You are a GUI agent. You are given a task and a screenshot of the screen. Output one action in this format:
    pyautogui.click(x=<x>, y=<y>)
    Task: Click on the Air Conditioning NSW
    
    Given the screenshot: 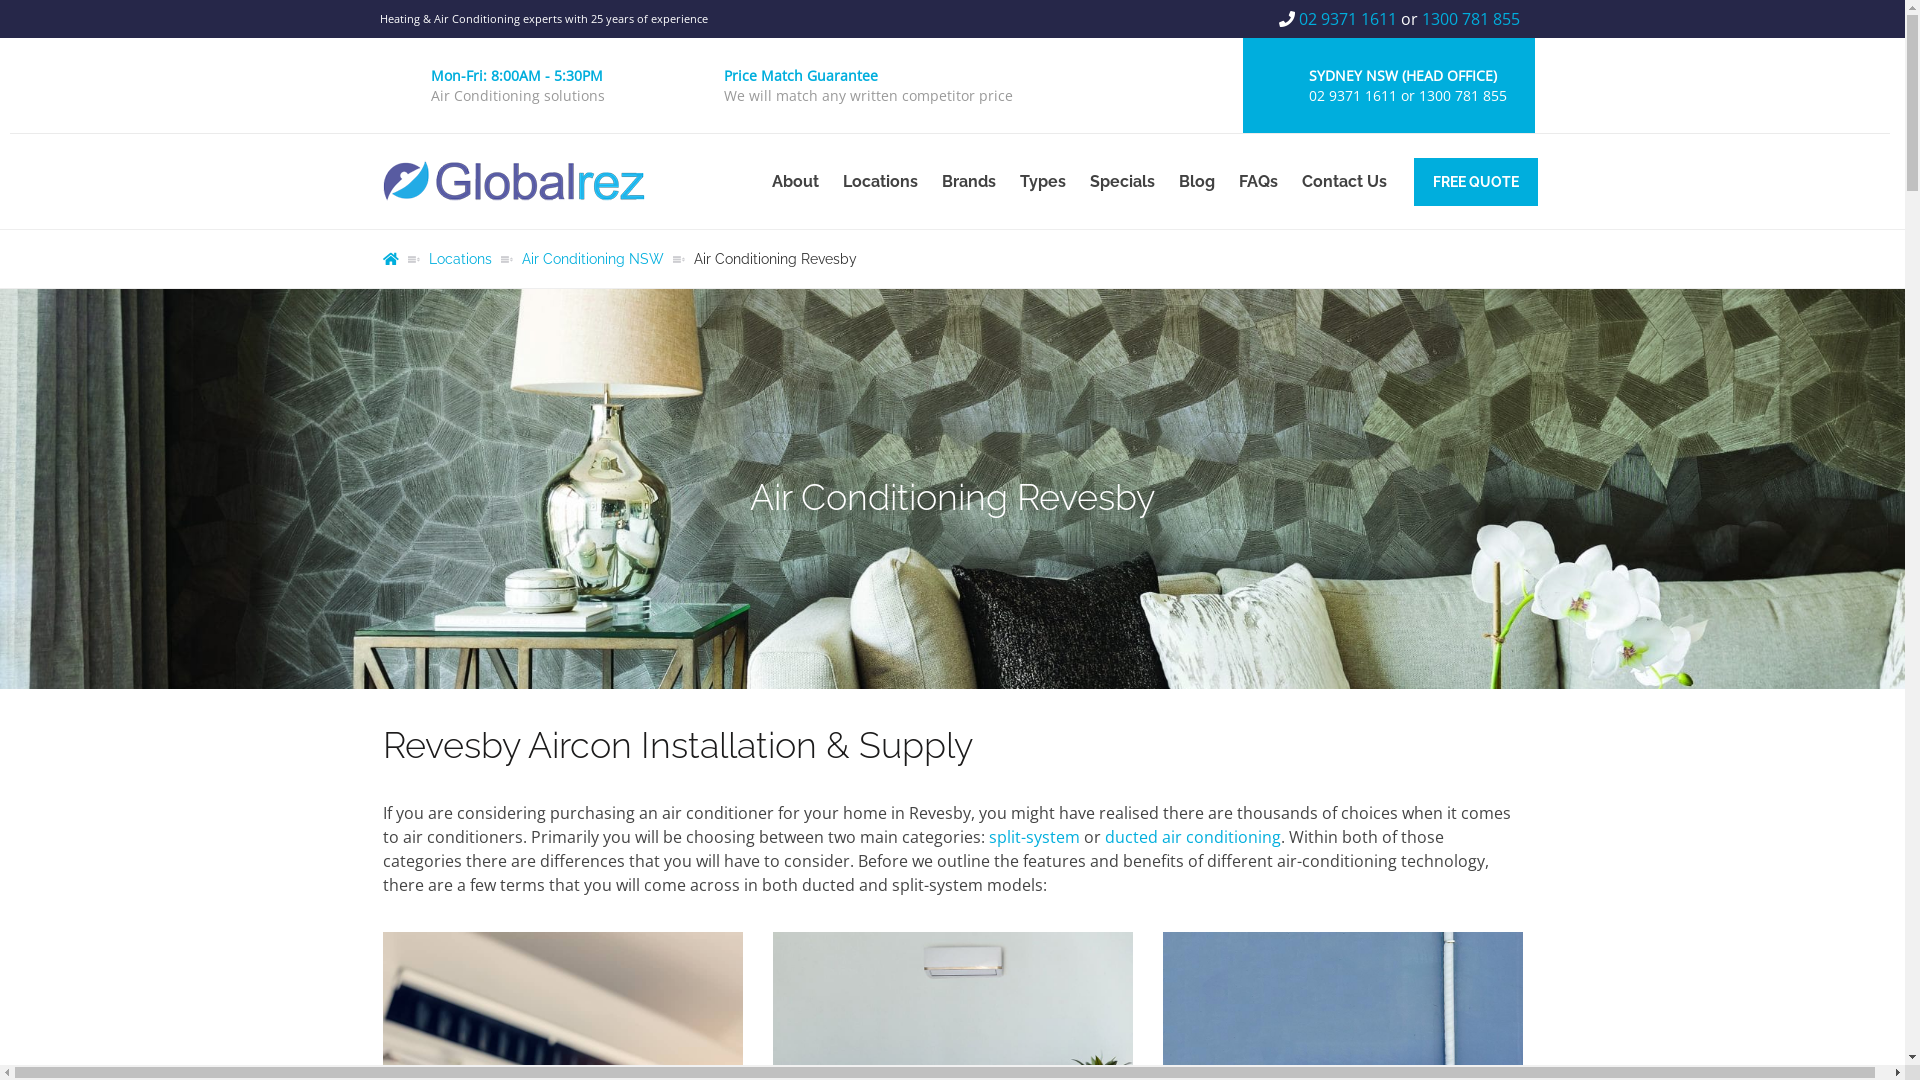 What is the action you would take?
    pyautogui.click(x=593, y=259)
    